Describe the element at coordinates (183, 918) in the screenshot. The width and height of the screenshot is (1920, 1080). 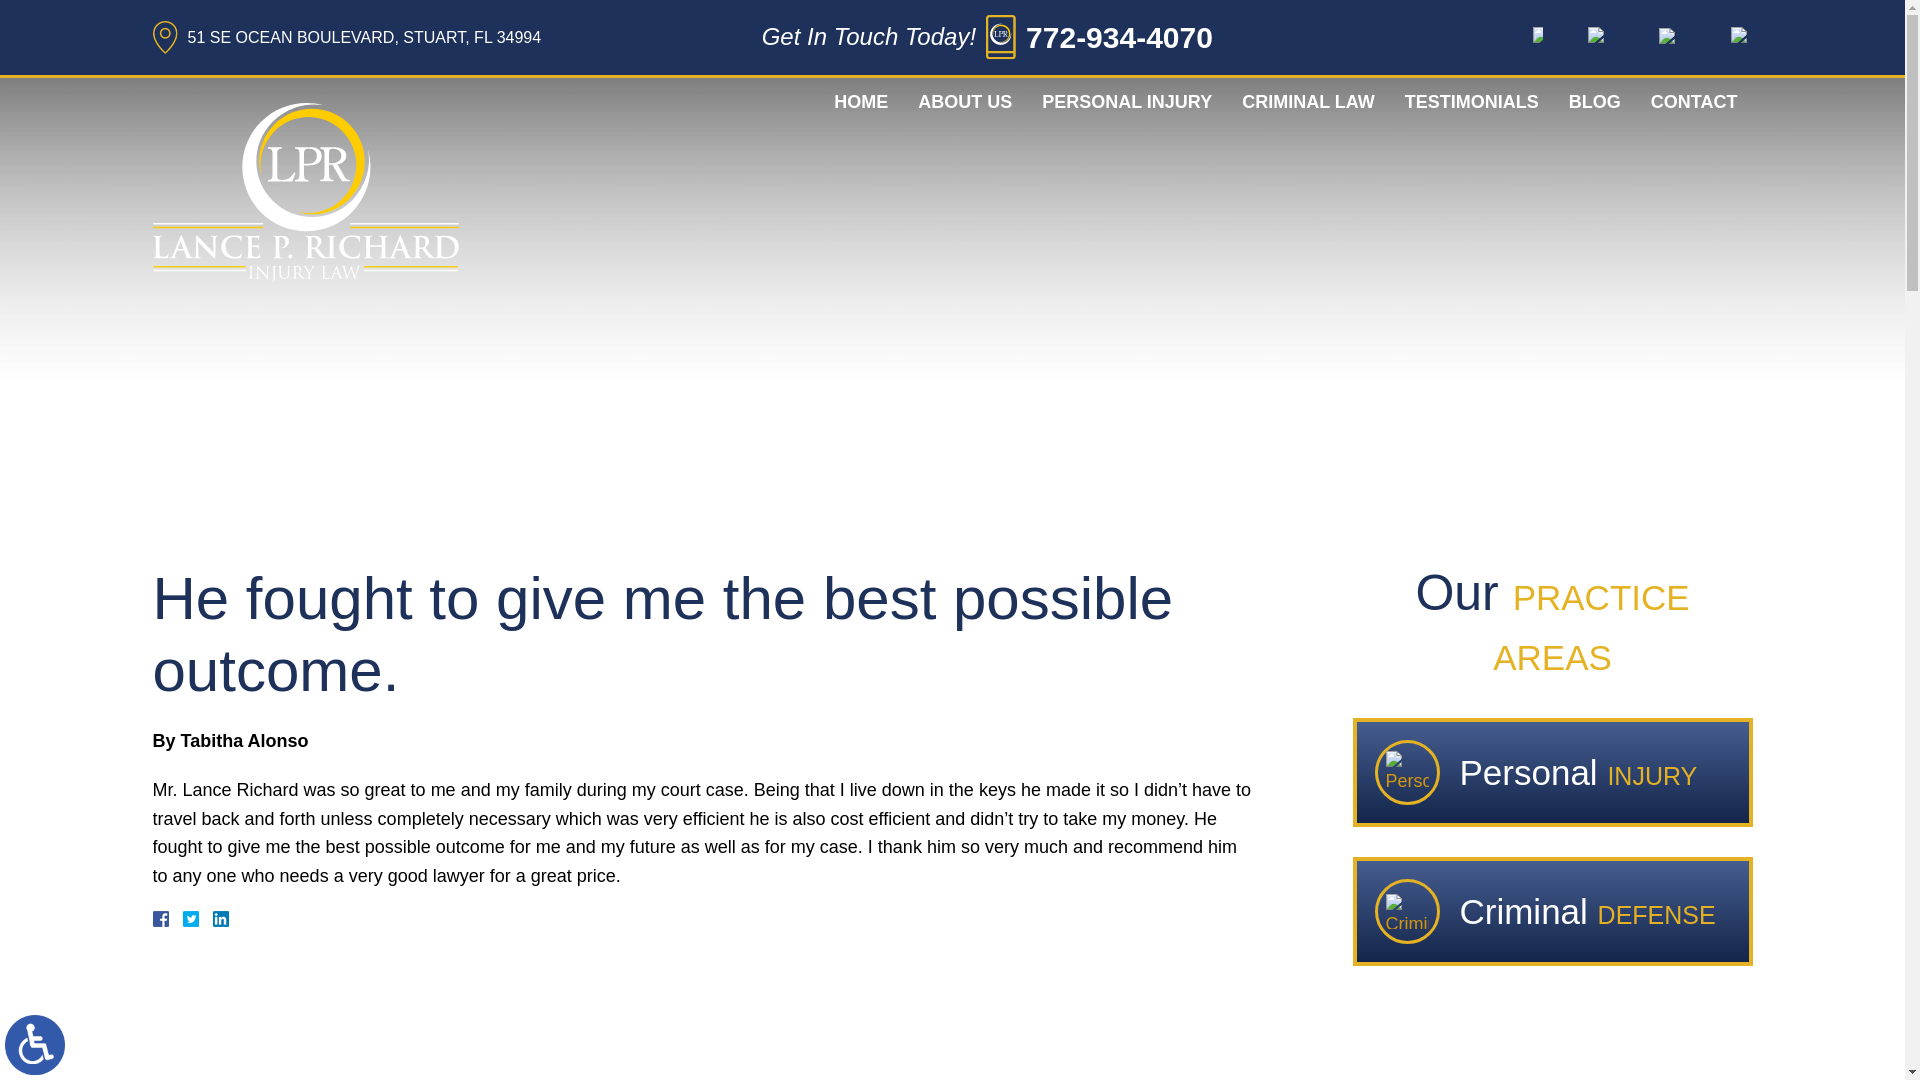
I see `Facebook` at that location.